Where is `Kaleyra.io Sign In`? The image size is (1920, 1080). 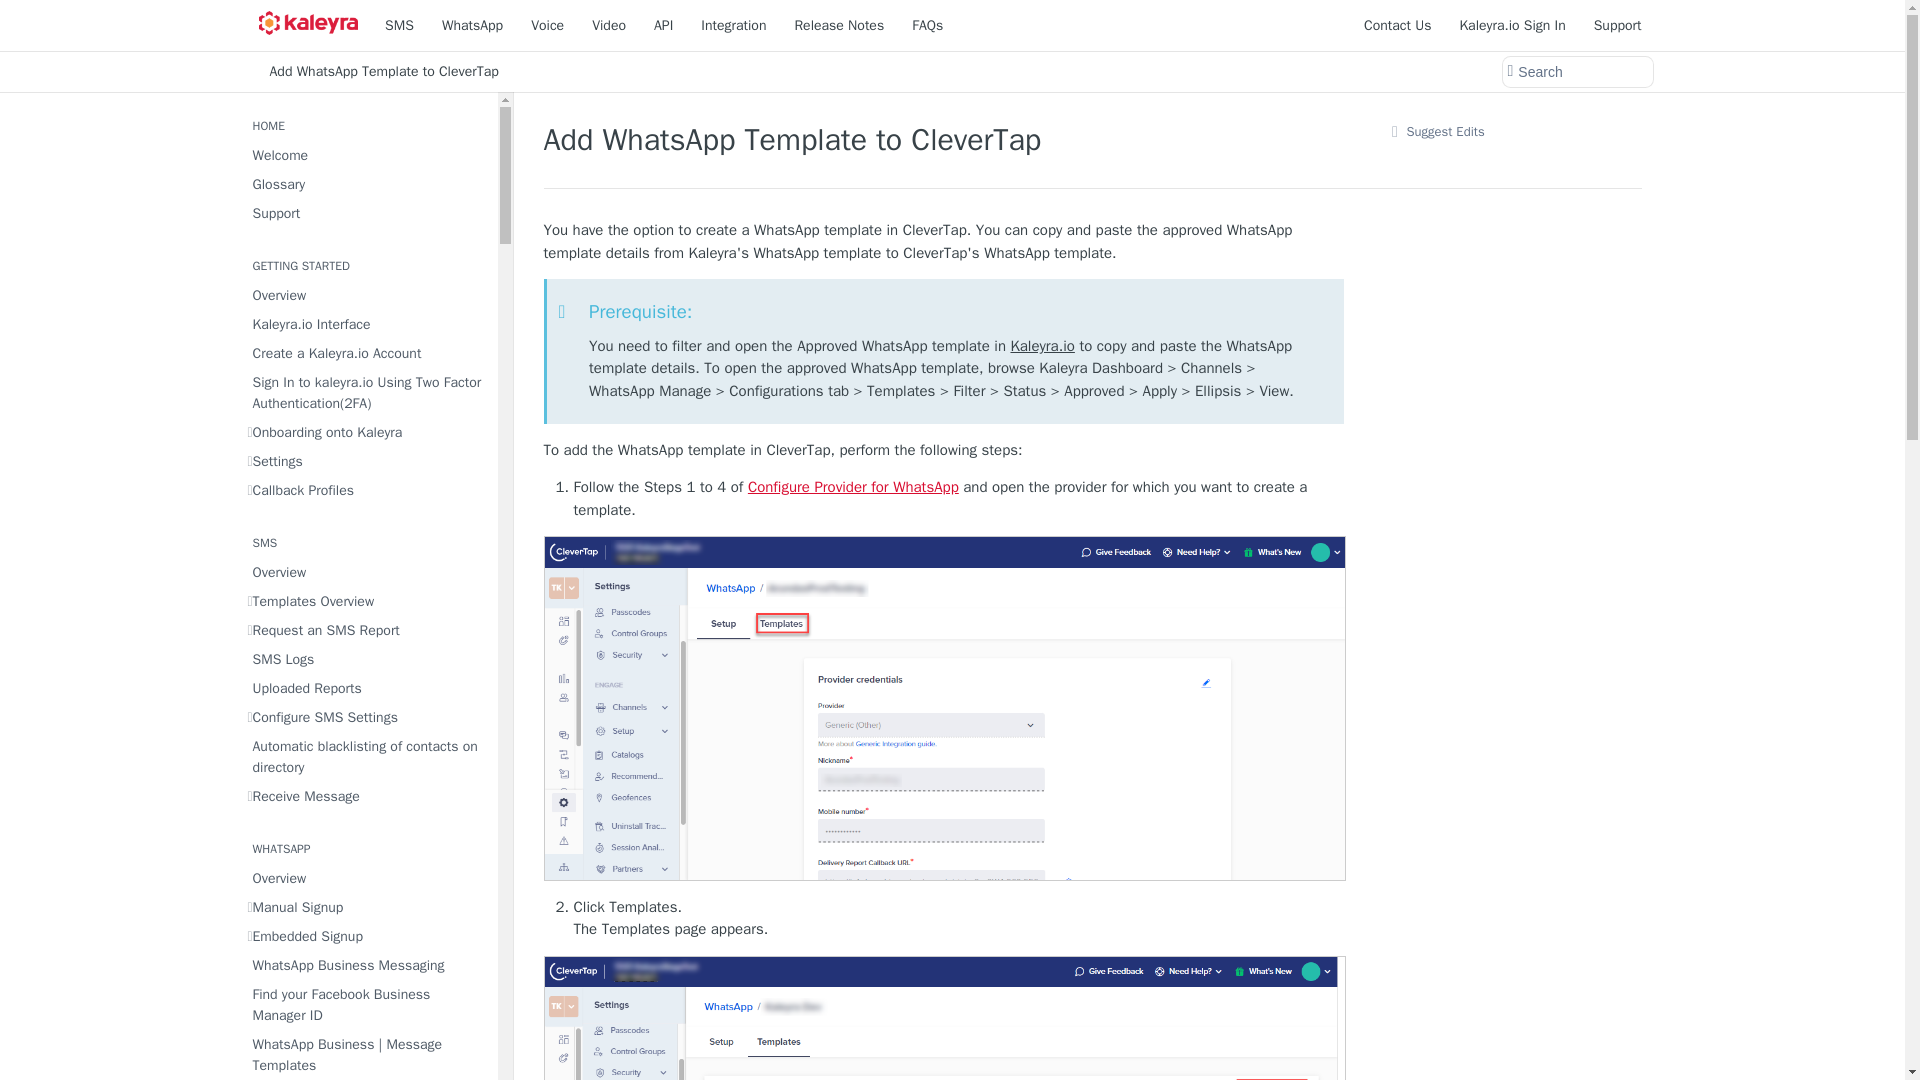
Kaleyra.io Sign In is located at coordinates (1512, 24).